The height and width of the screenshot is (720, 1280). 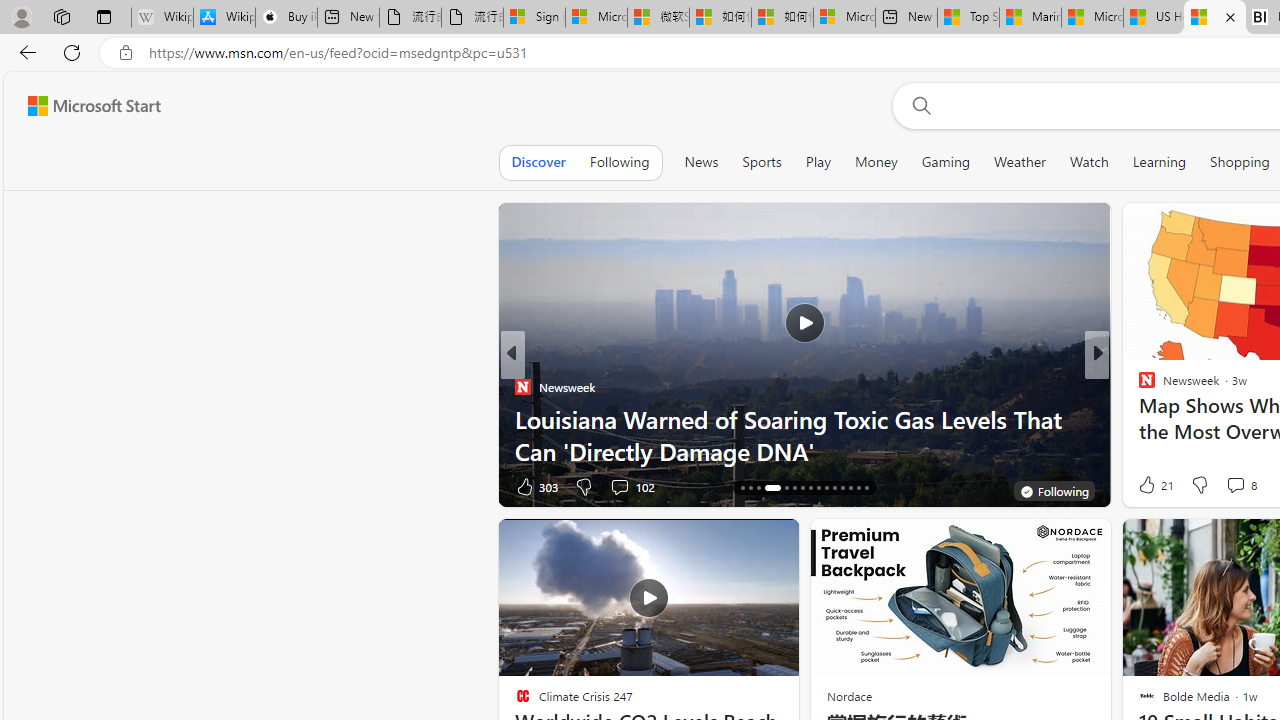 I want to click on Newsweek, so click(x=522, y=386).